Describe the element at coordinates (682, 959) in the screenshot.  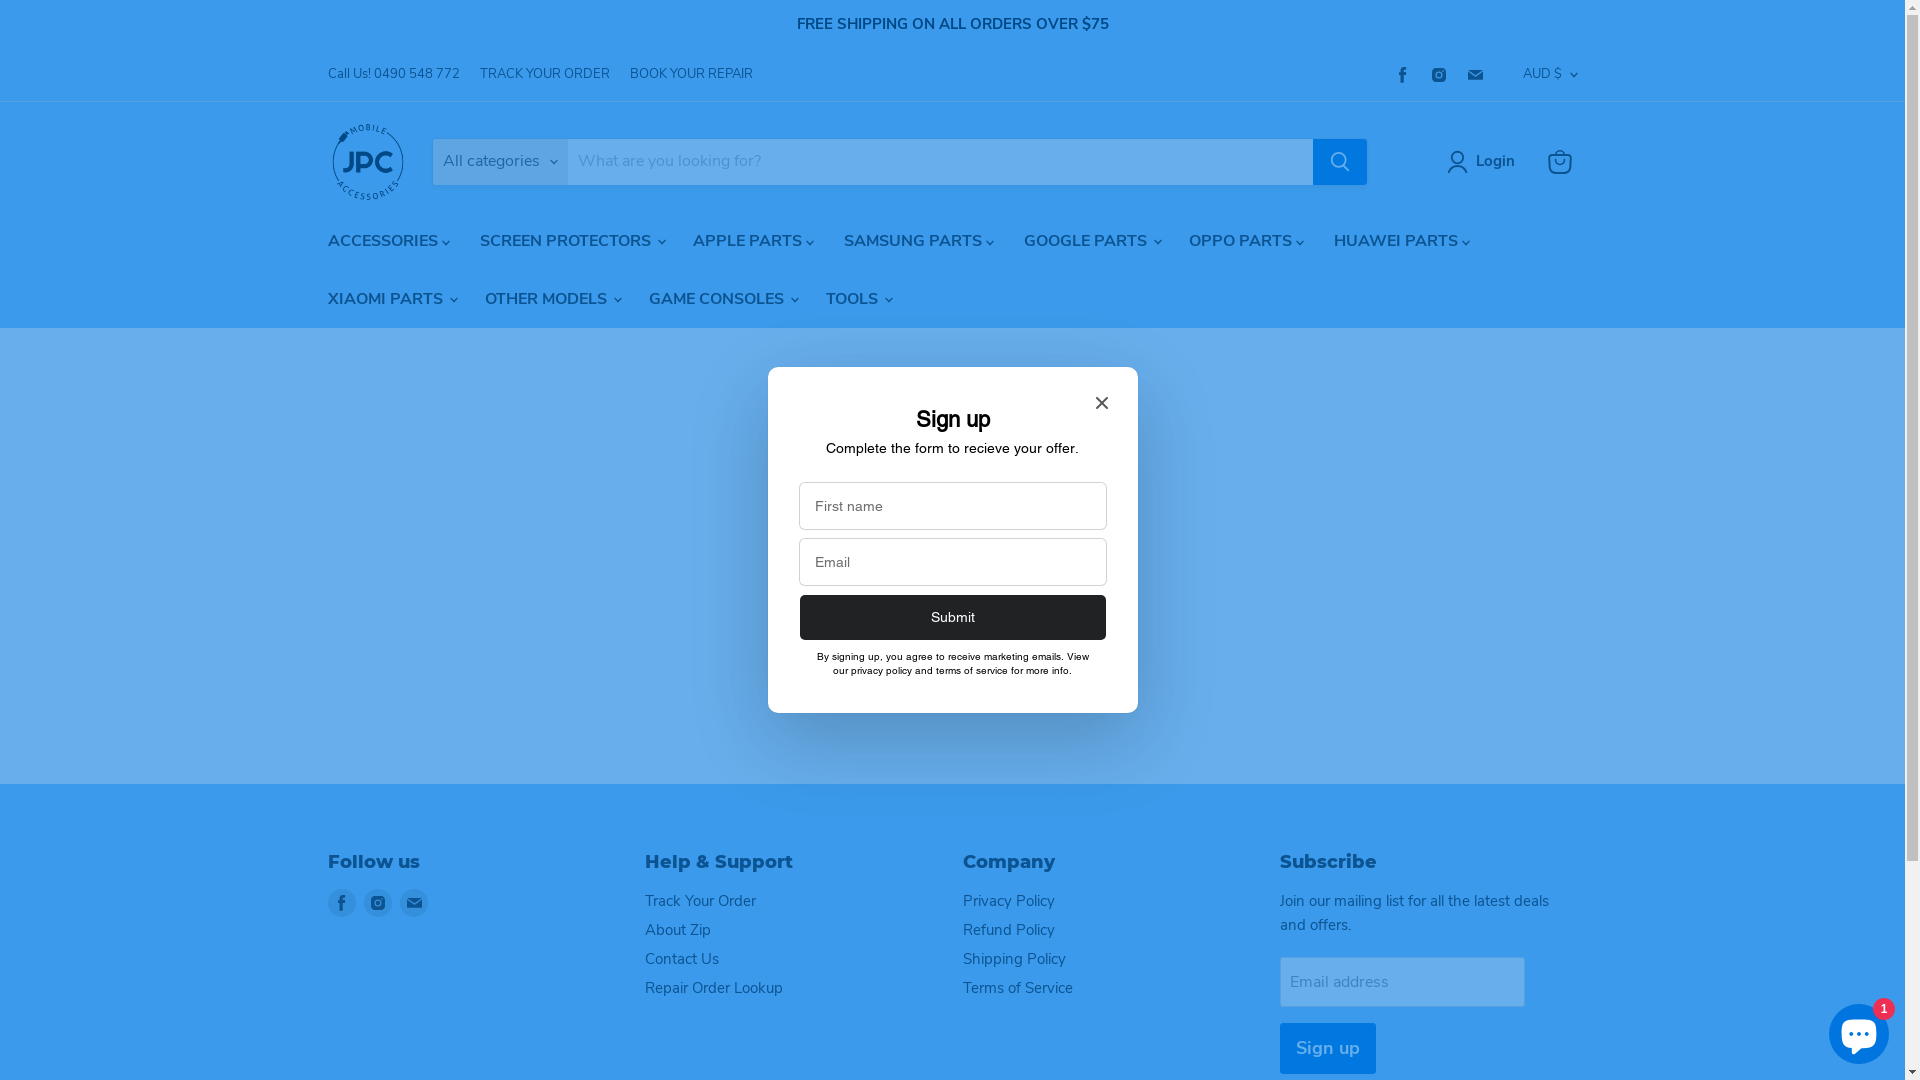
I see `Contact Us` at that location.